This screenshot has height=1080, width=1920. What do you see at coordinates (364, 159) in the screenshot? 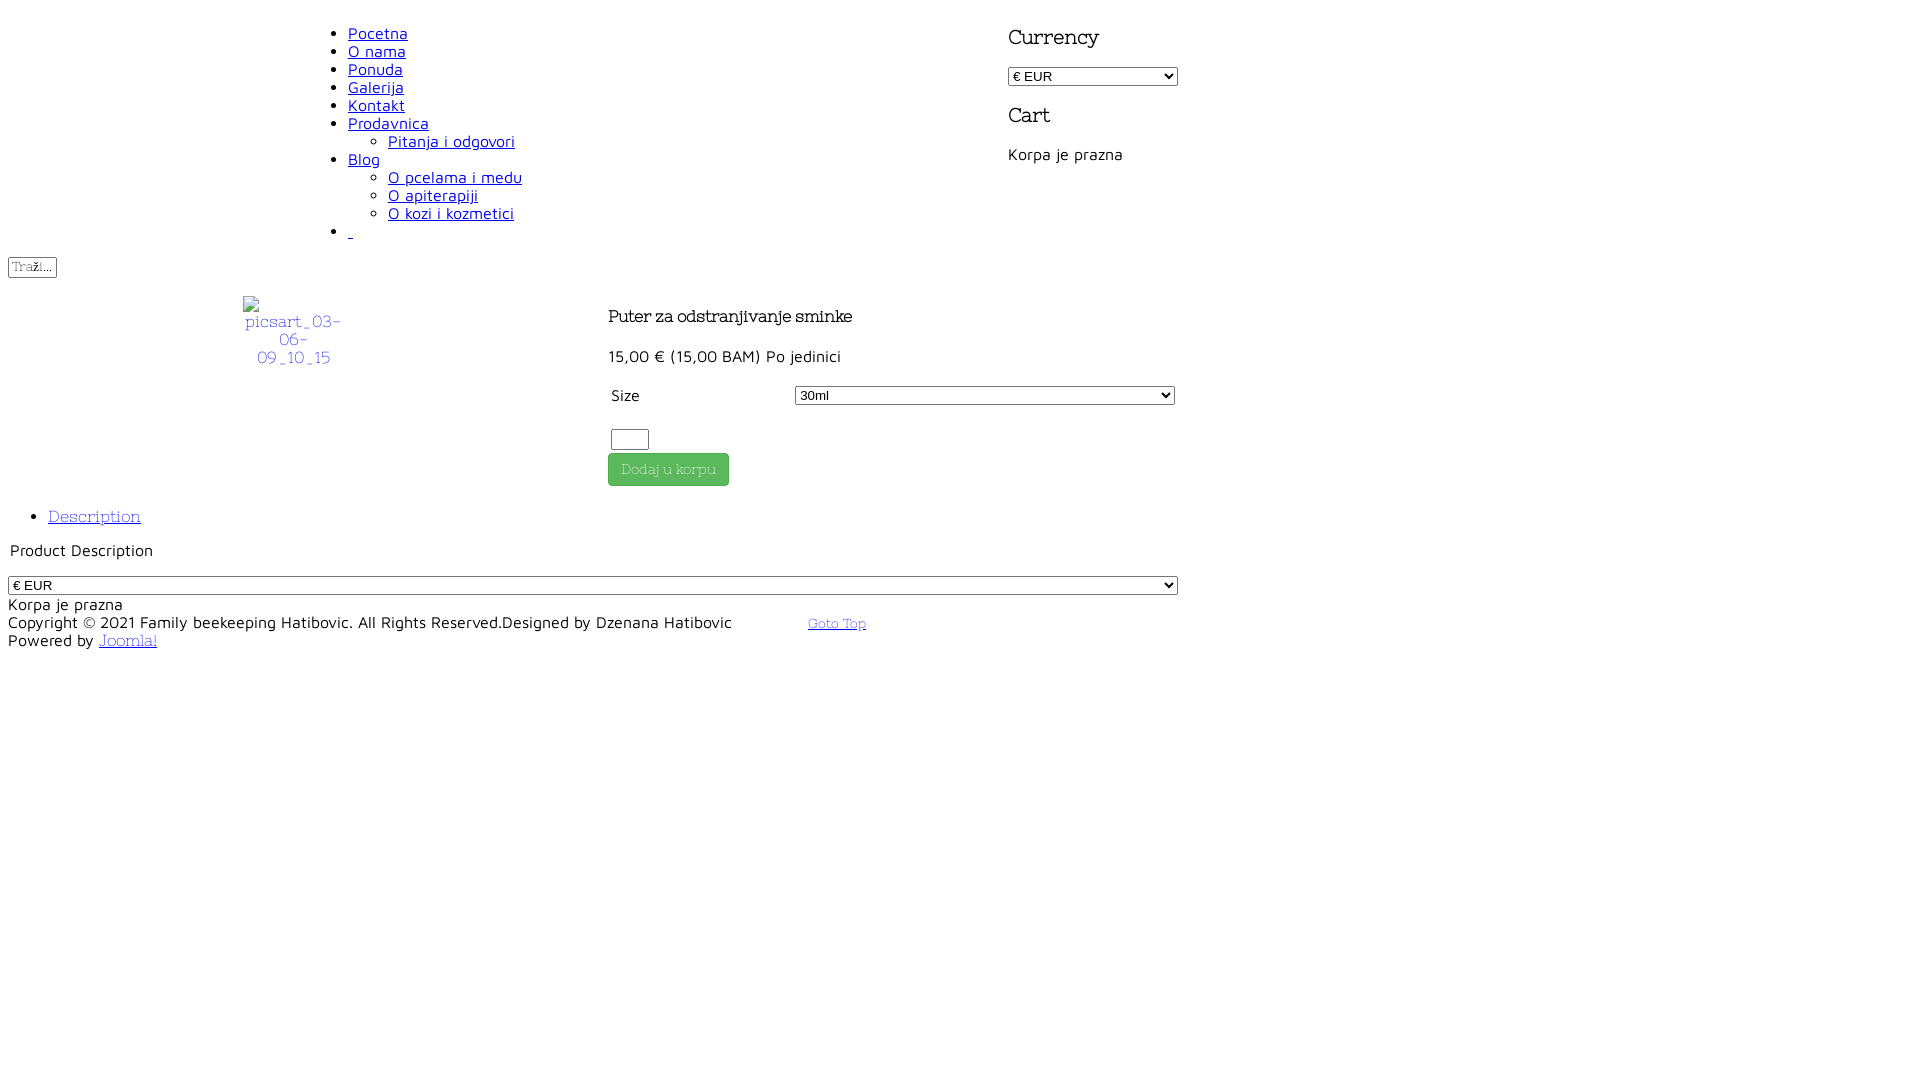
I see `Blog` at bounding box center [364, 159].